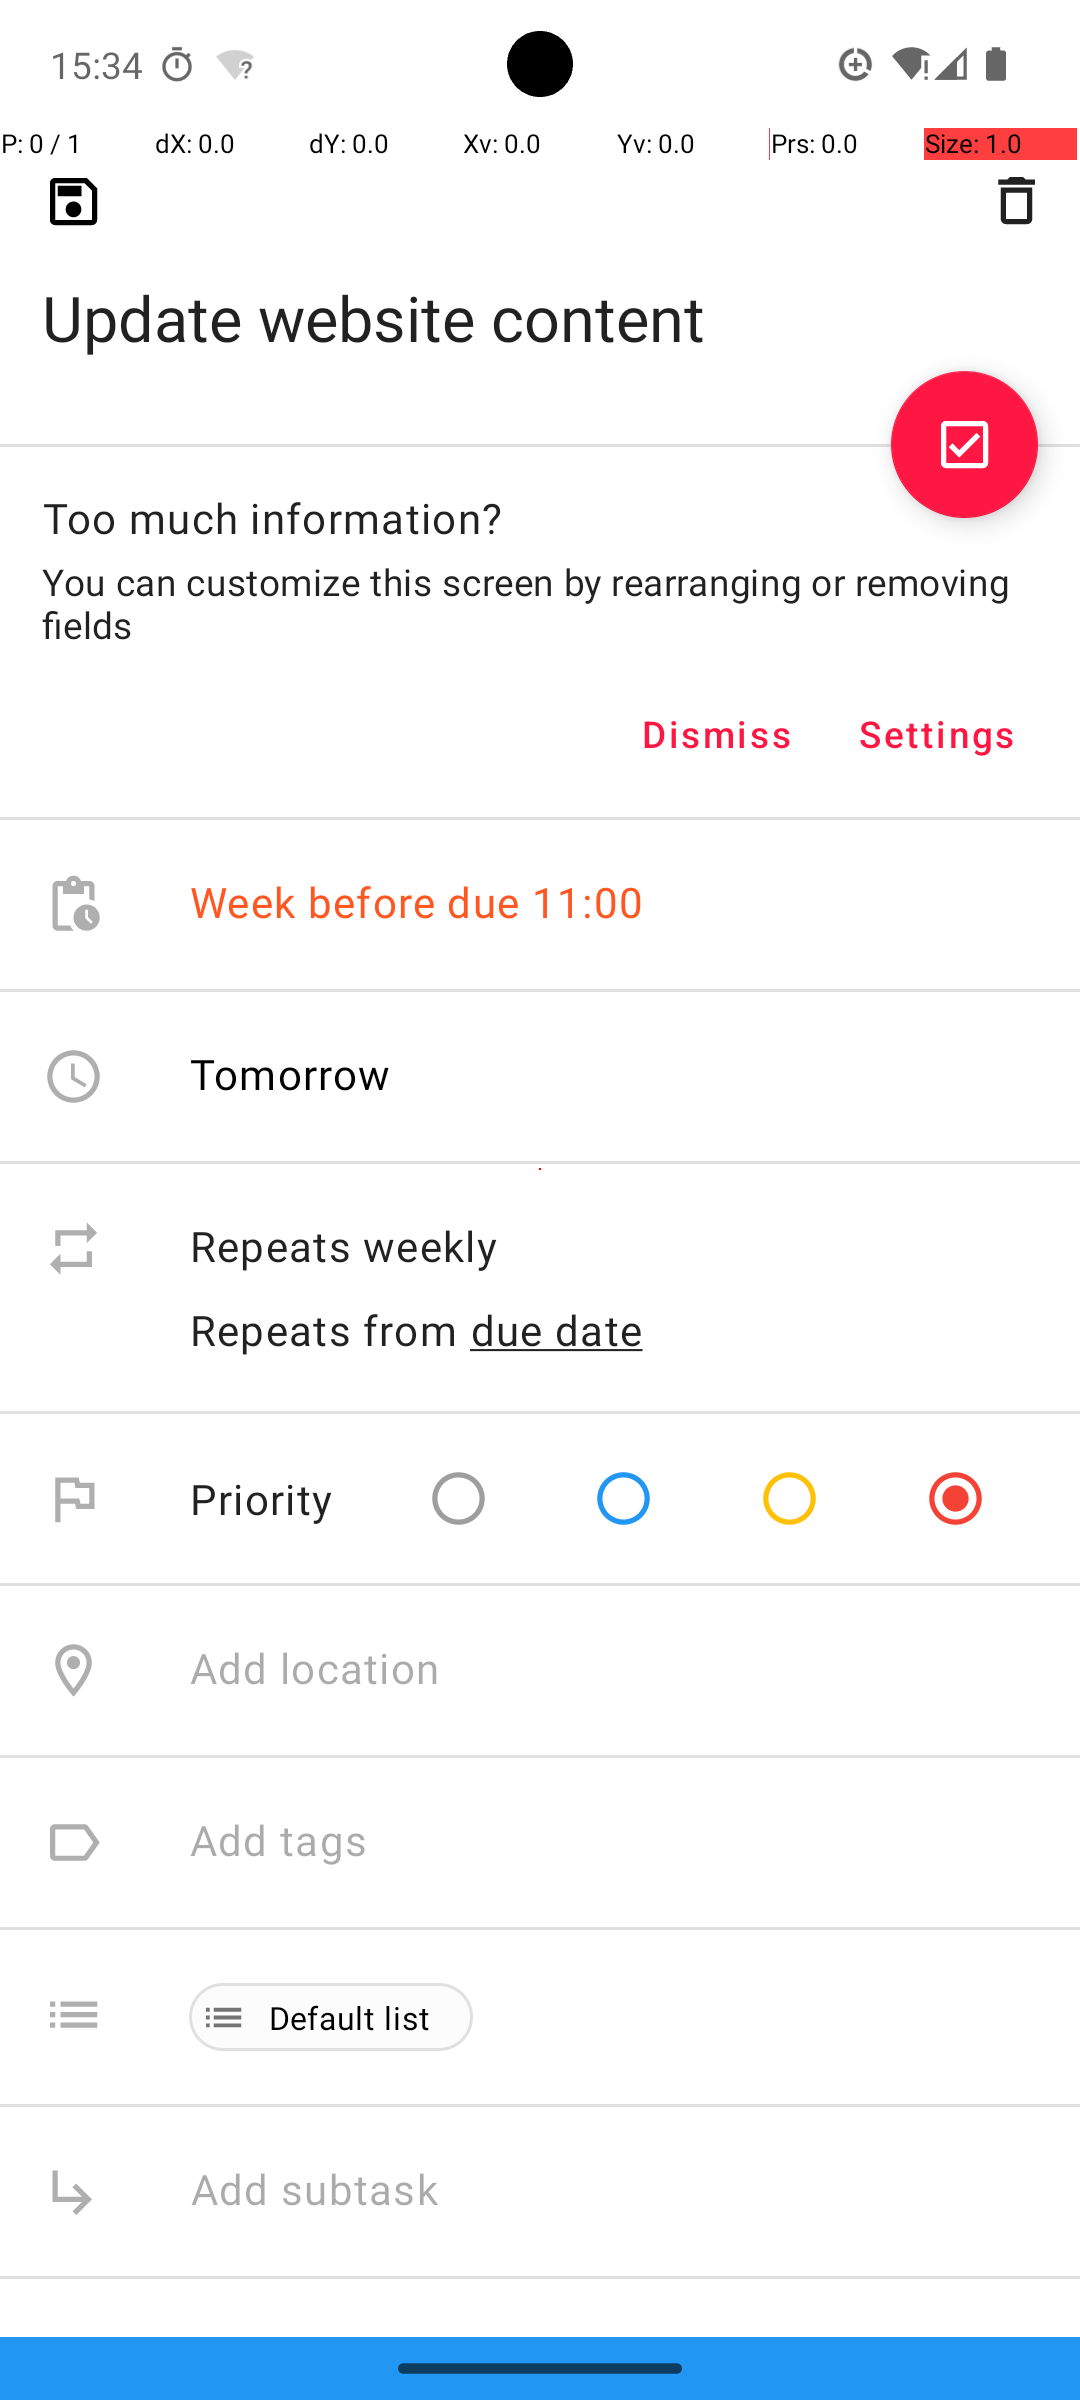  What do you see at coordinates (614, 1248) in the screenshot?
I see `Repeats weekly` at bounding box center [614, 1248].